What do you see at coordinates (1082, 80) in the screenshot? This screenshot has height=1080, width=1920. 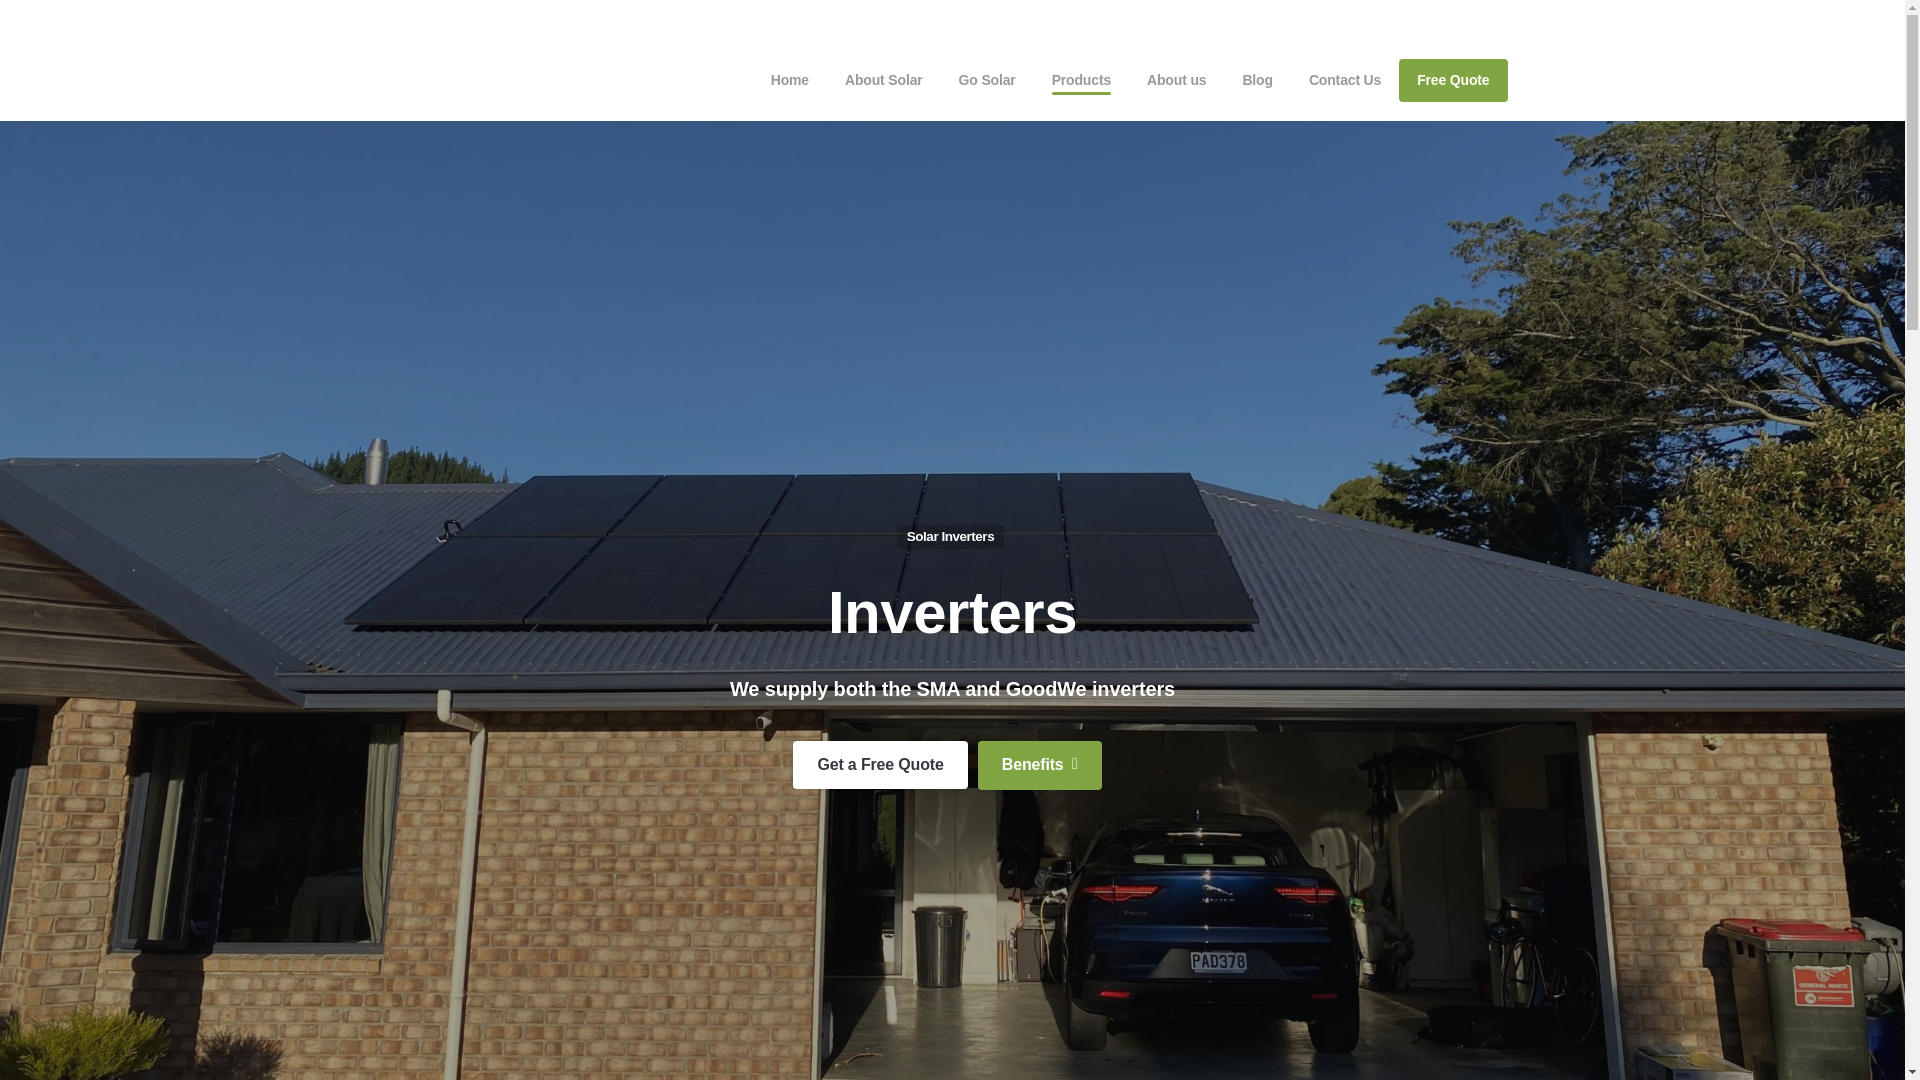 I see `Products` at bounding box center [1082, 80].